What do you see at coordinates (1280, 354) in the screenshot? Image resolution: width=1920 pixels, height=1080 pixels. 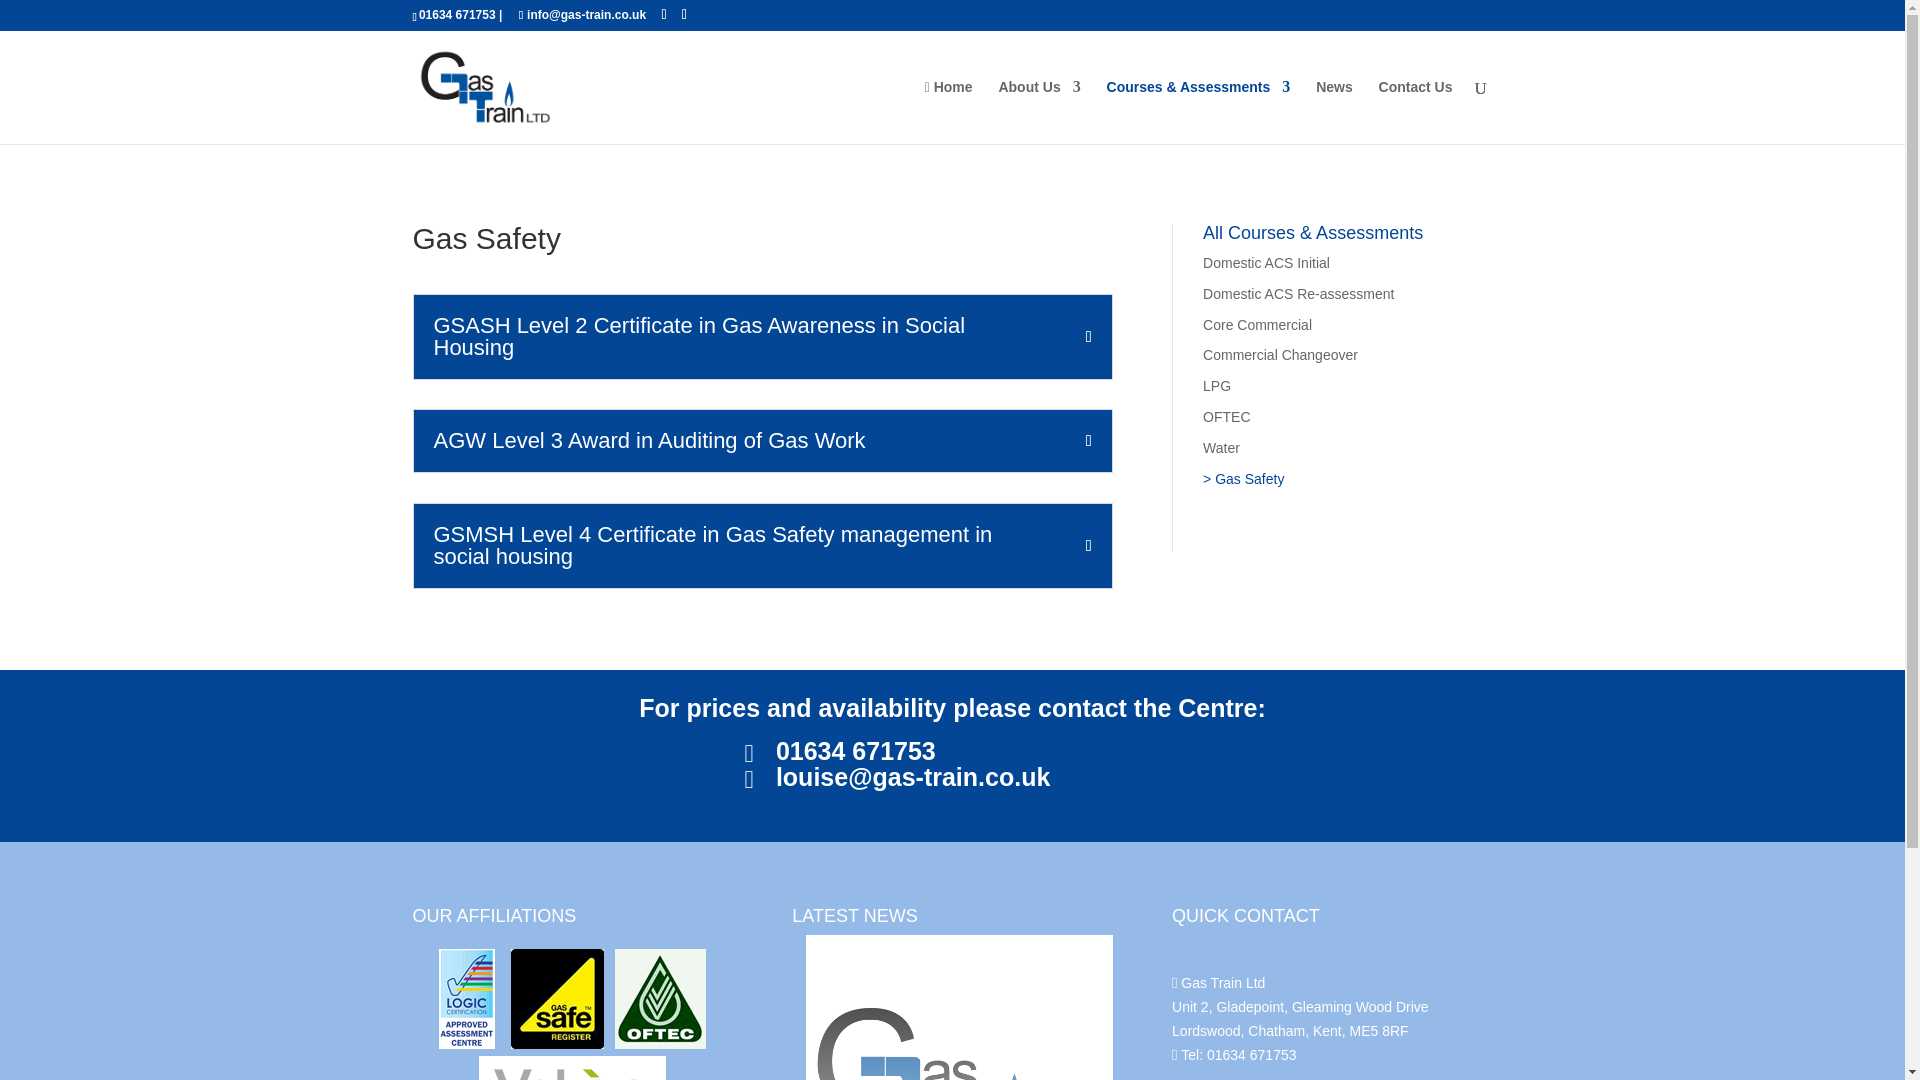 I see `Commercial Changeover` at bounding box center [1280, 354].